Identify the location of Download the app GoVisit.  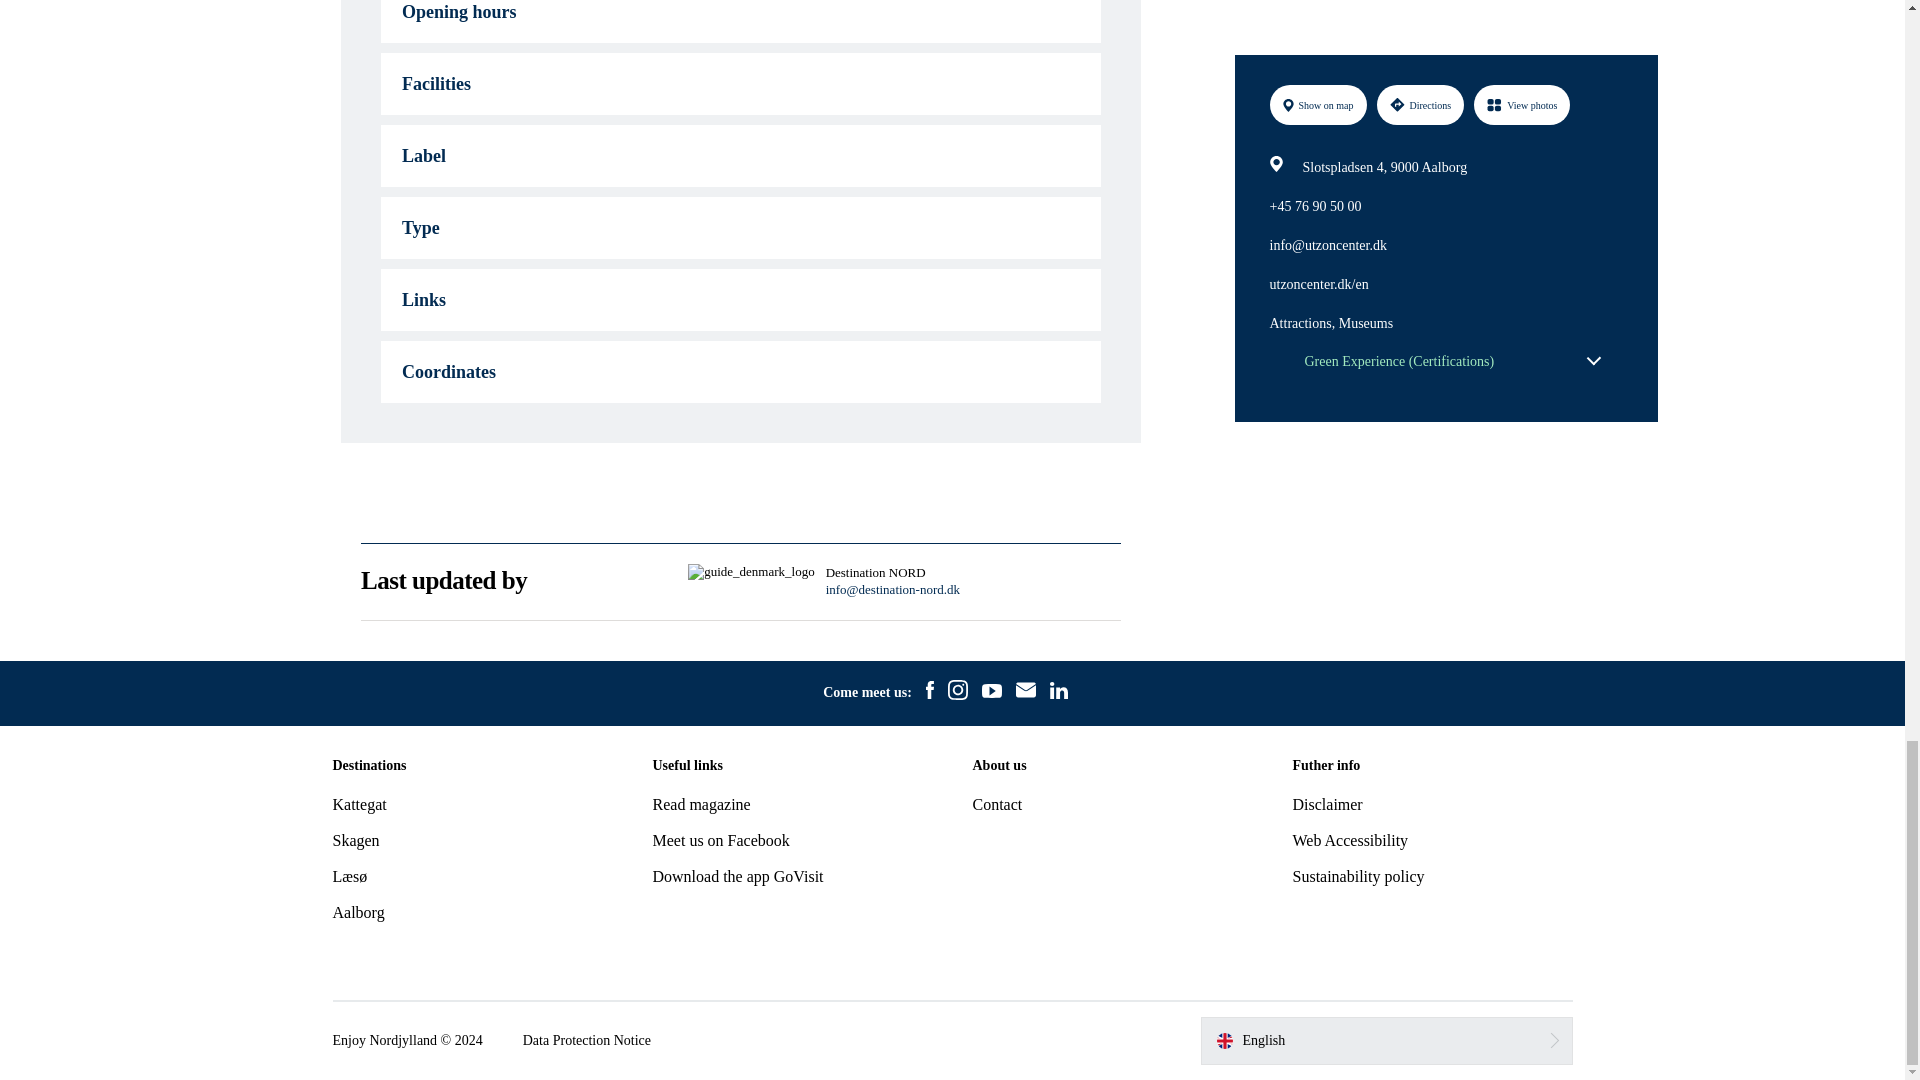
(738, 876).